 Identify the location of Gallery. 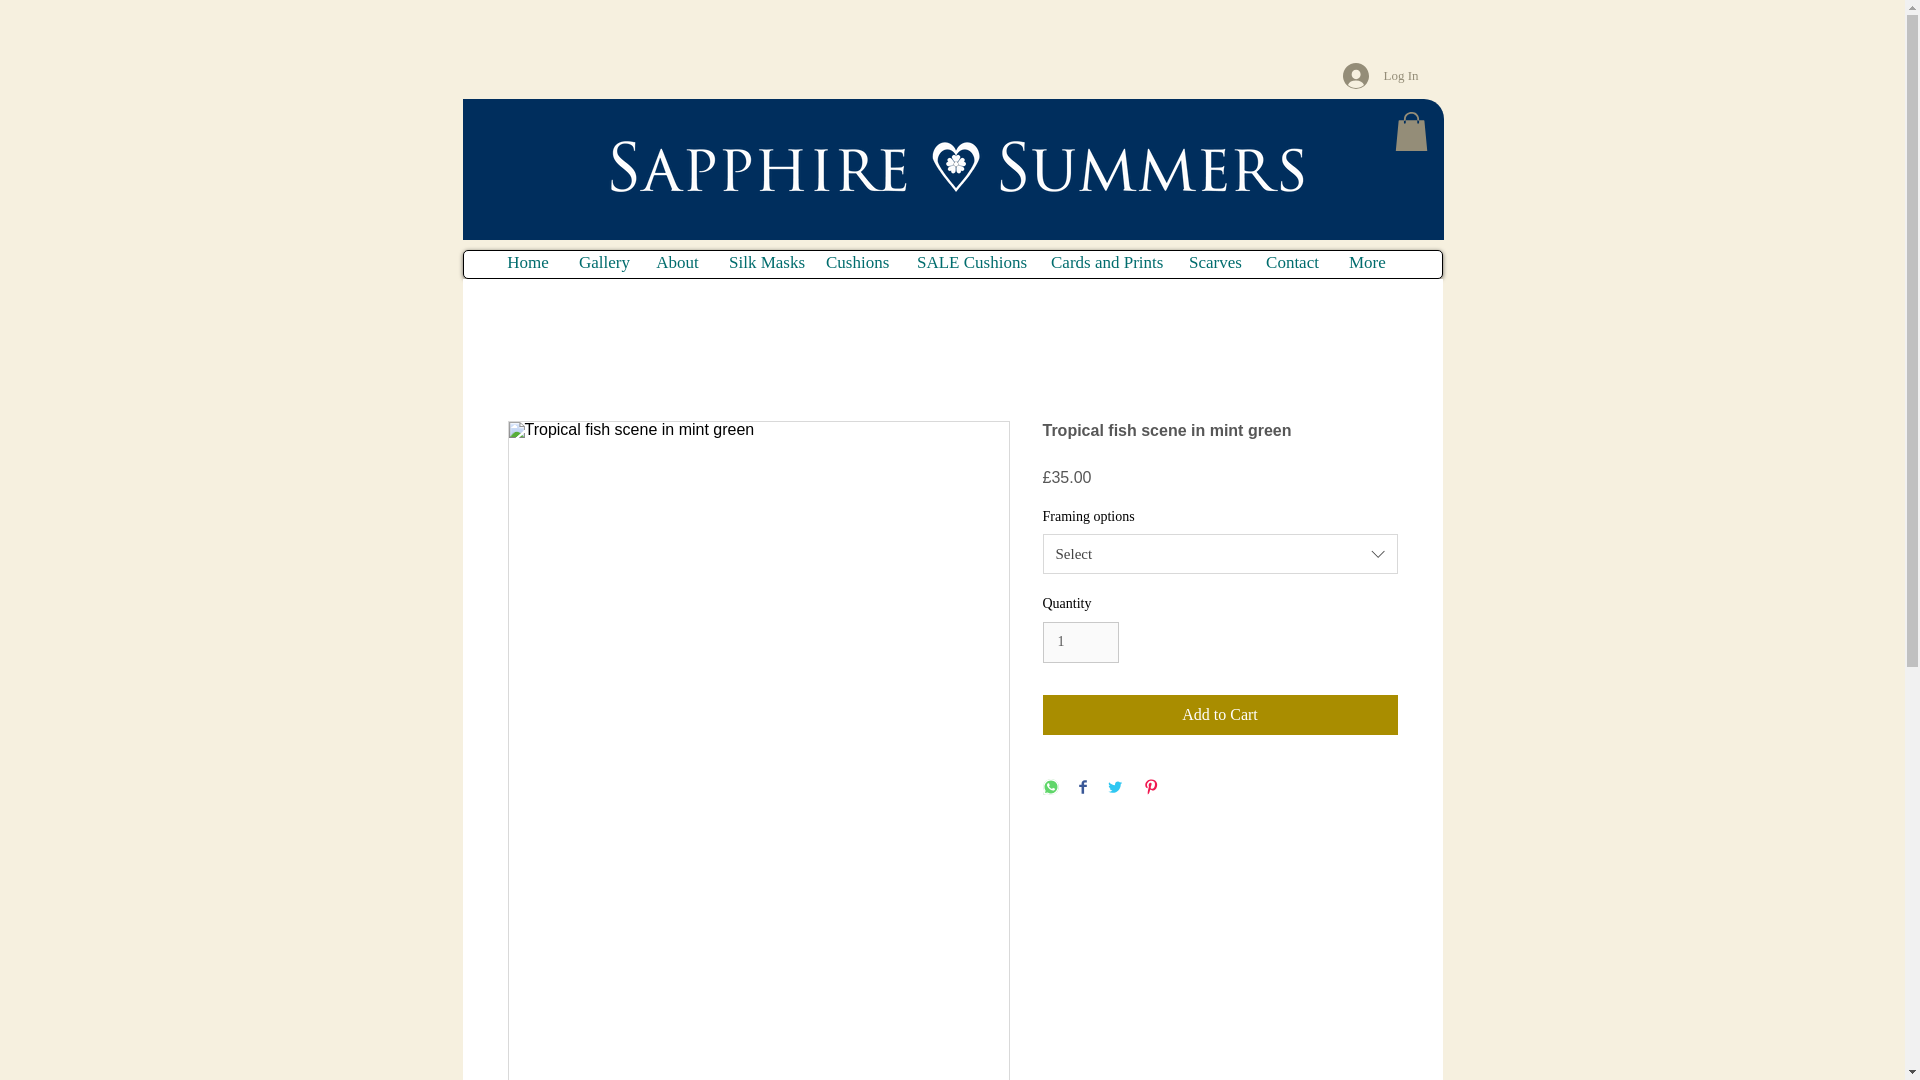
(602, 262).